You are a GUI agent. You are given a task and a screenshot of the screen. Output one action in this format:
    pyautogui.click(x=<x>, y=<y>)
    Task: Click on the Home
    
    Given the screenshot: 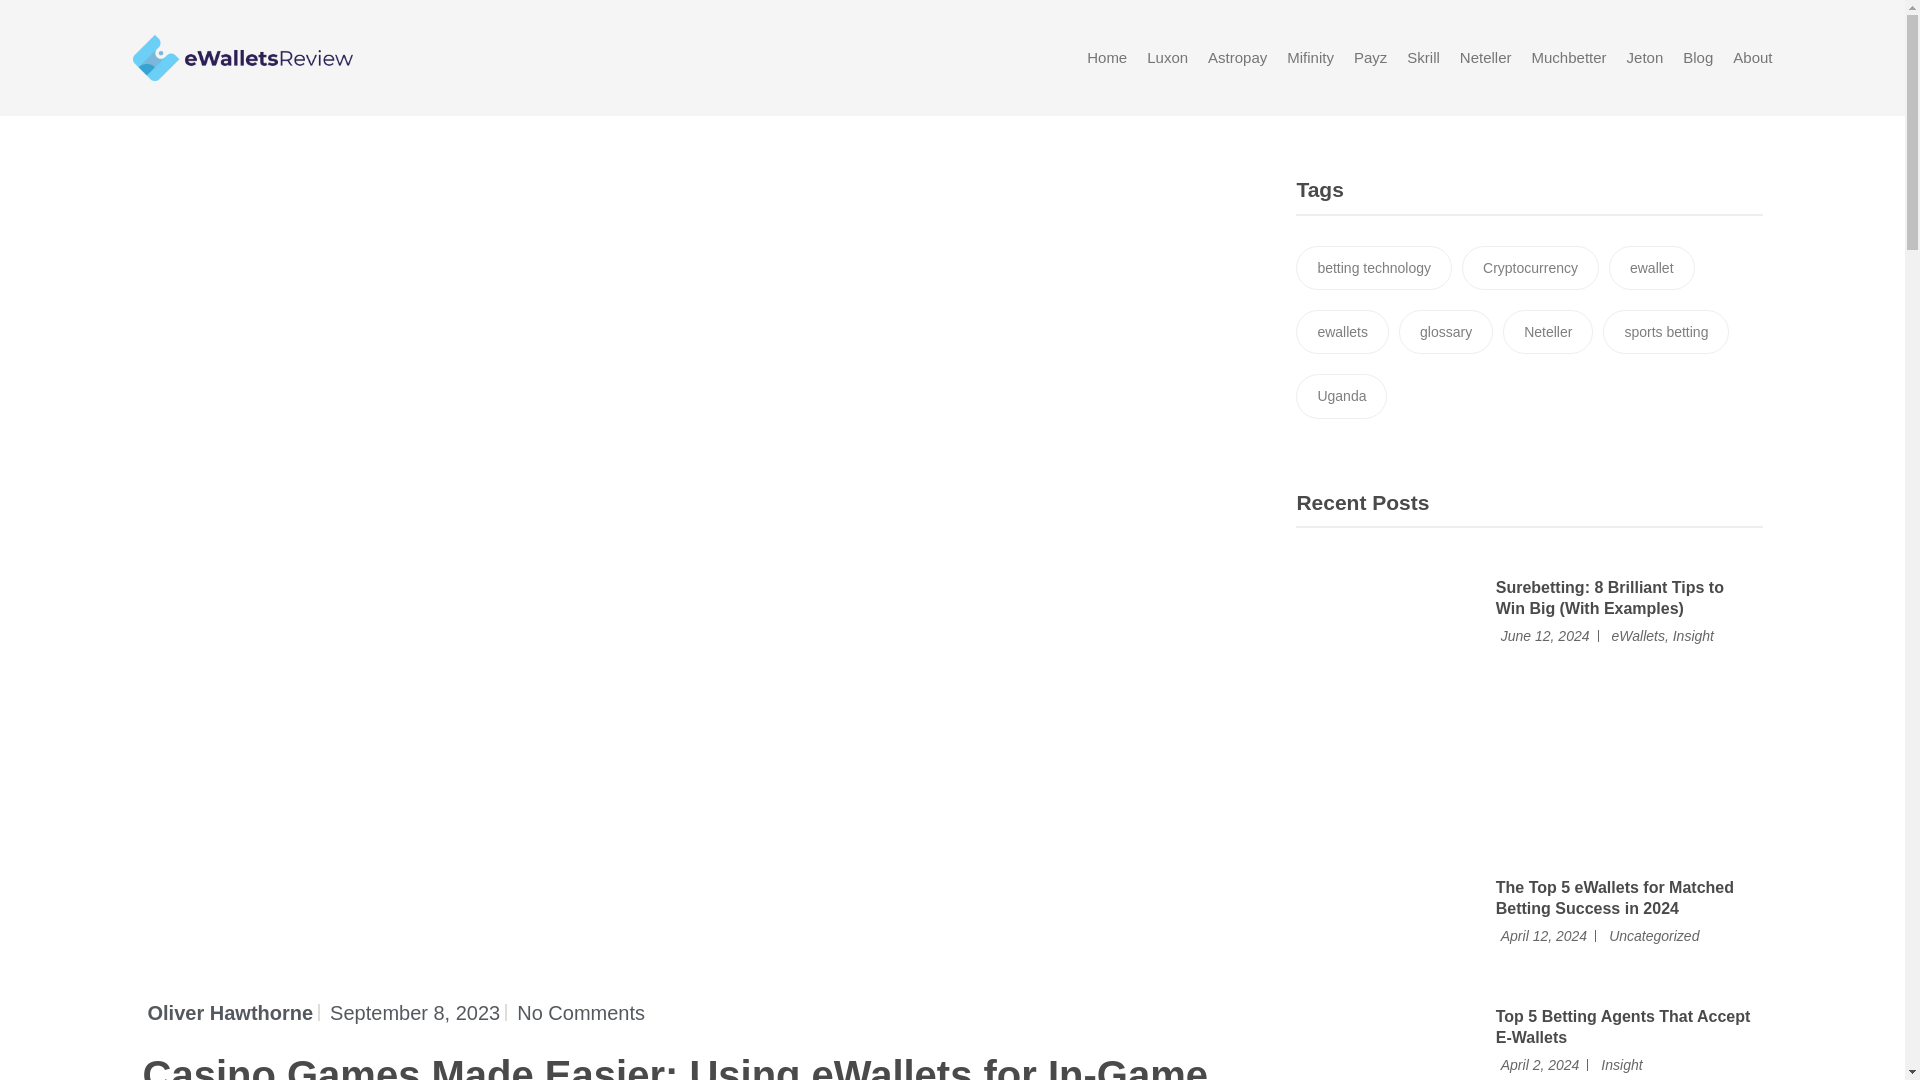 What is the action you would take?
    pyautogui.click(x=1106, y=57)
    